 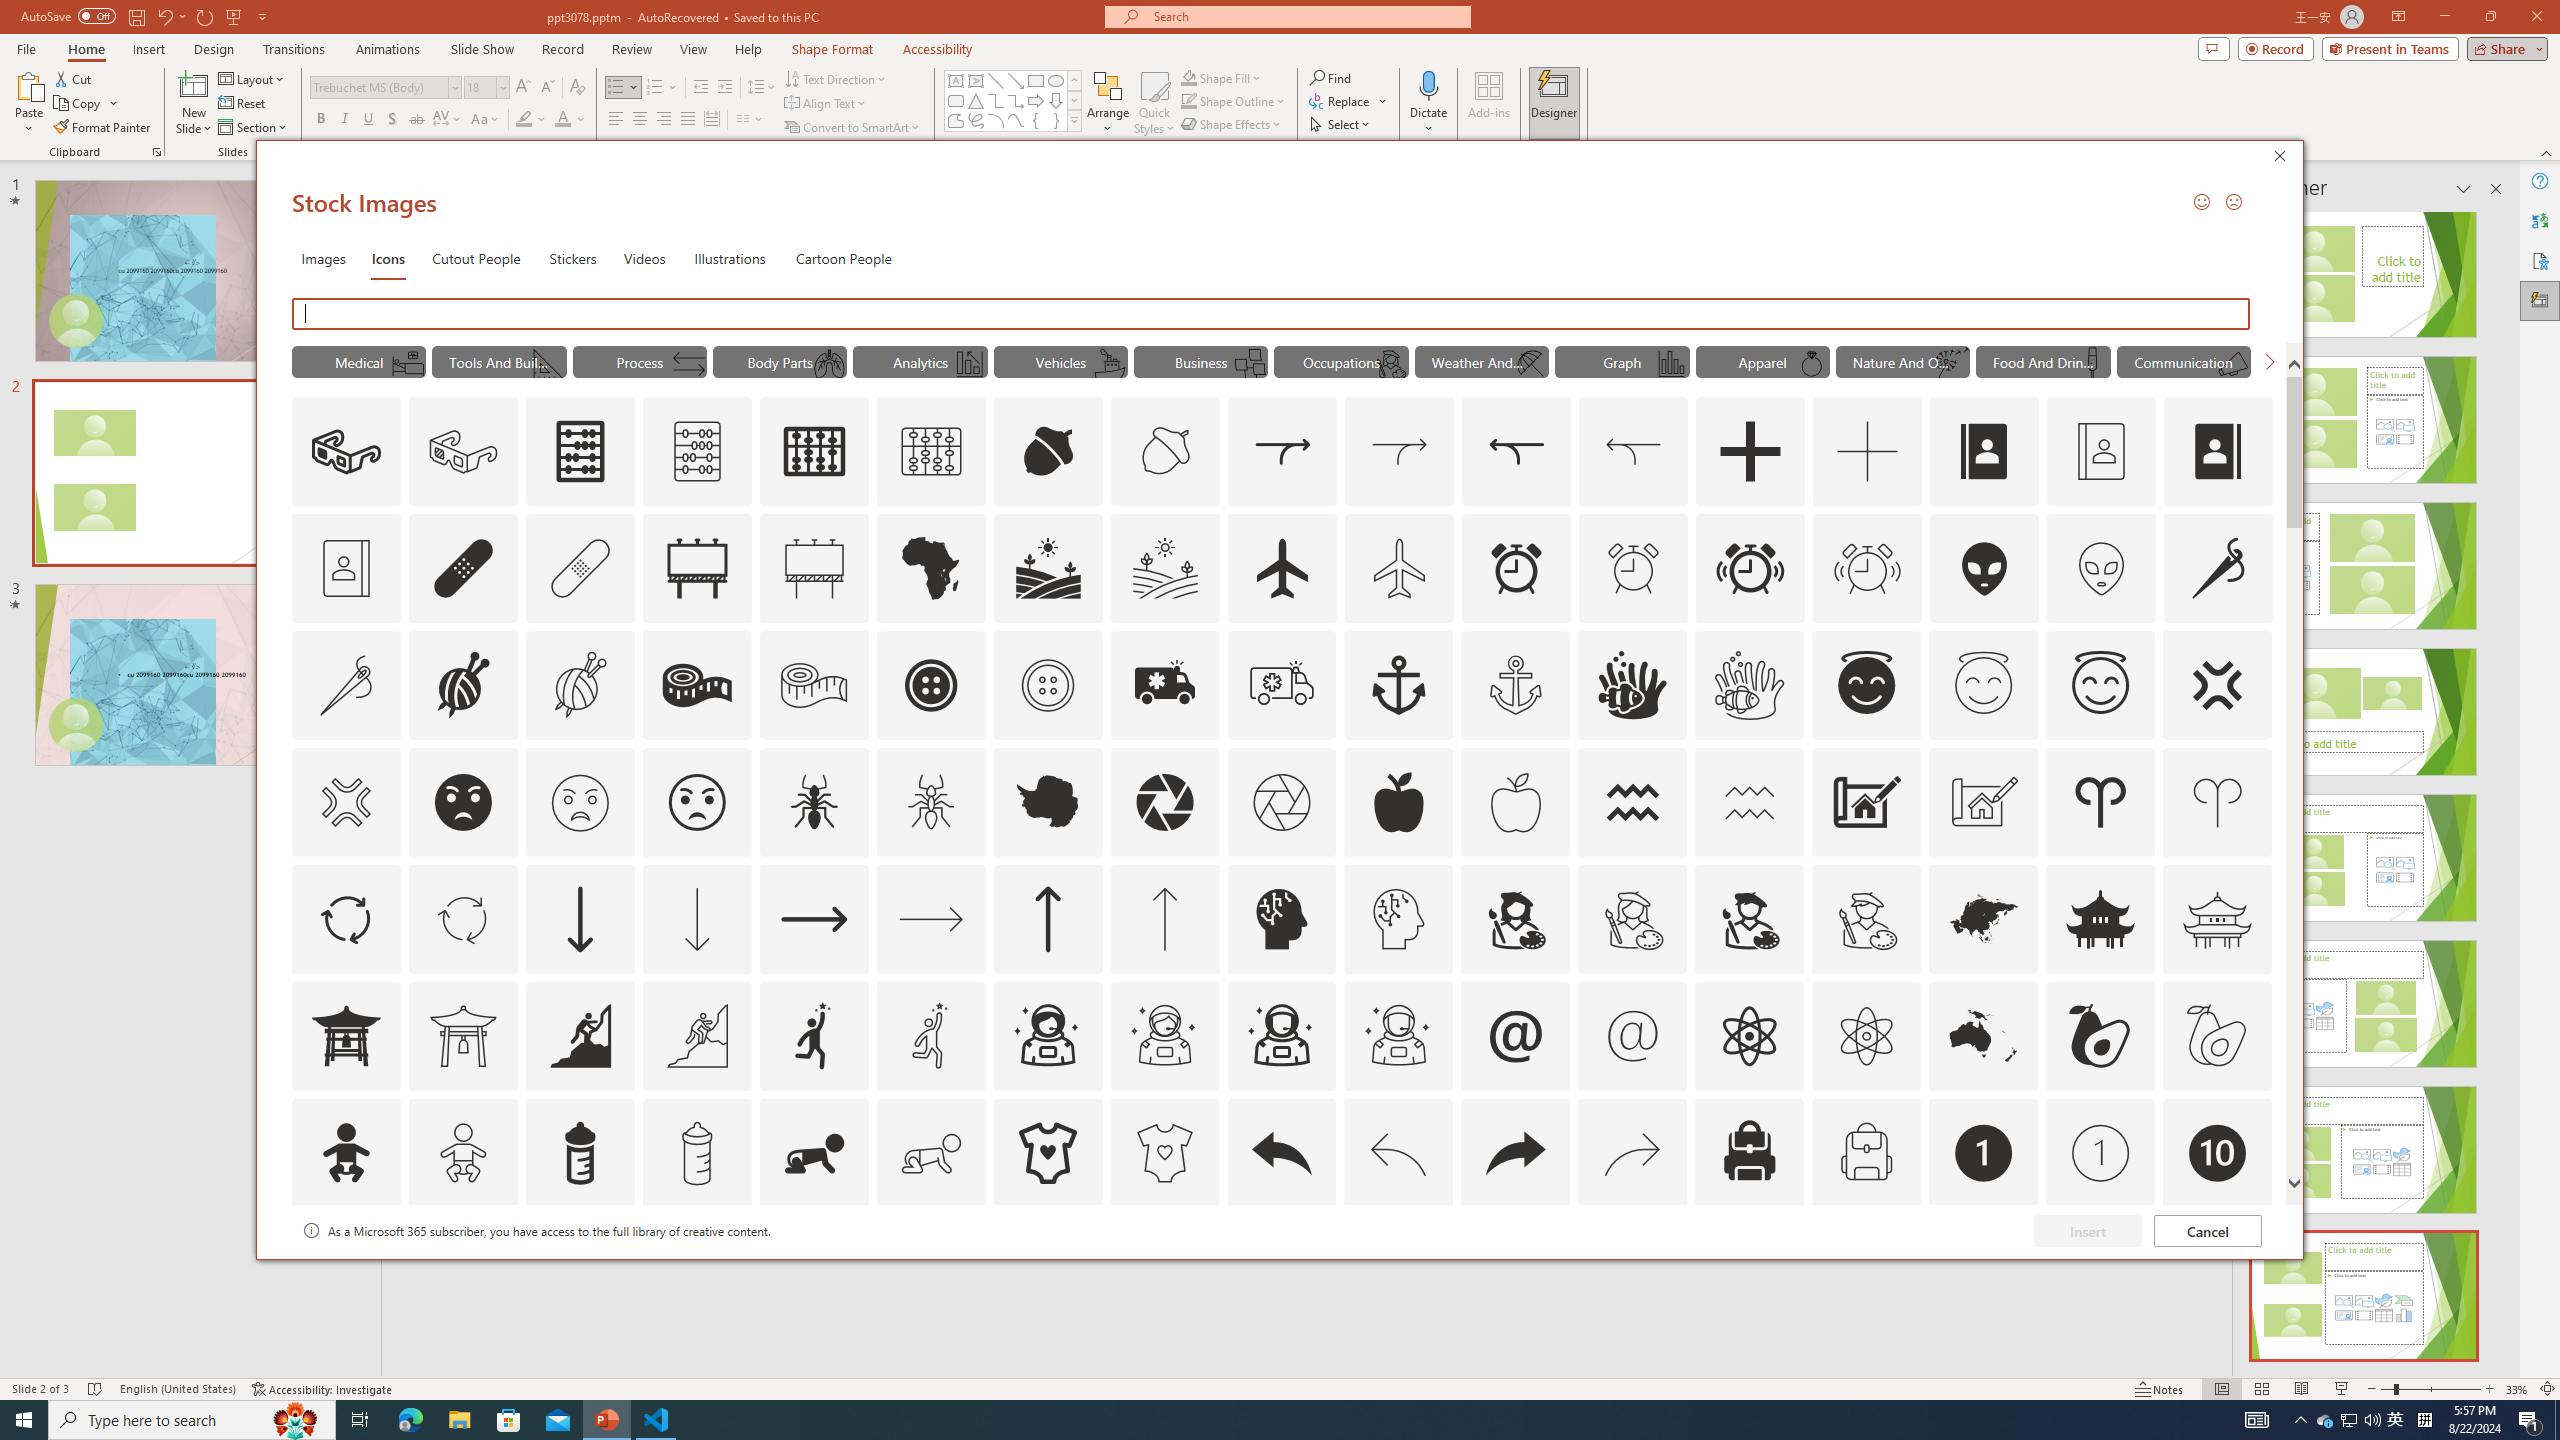 I want to click on AutomationID: Icons_Add, so click(x=1750, y=452).